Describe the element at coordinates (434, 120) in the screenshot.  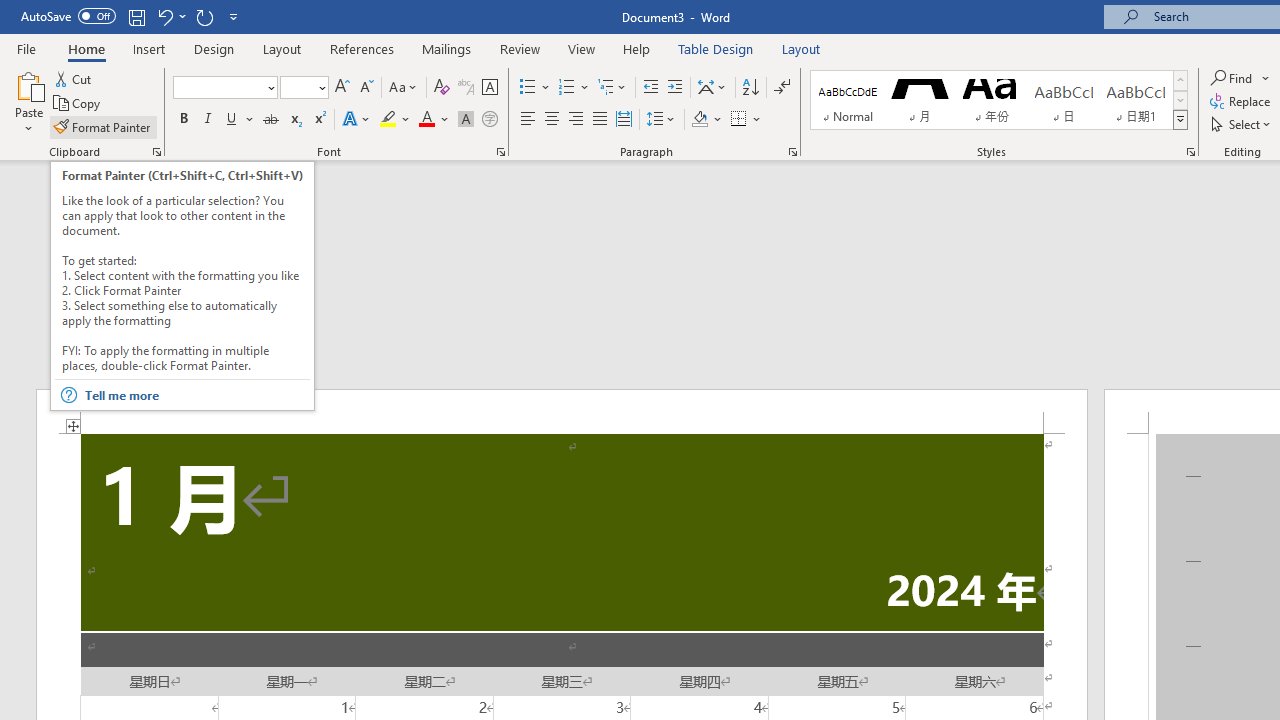
I see `Font Color` at that location.